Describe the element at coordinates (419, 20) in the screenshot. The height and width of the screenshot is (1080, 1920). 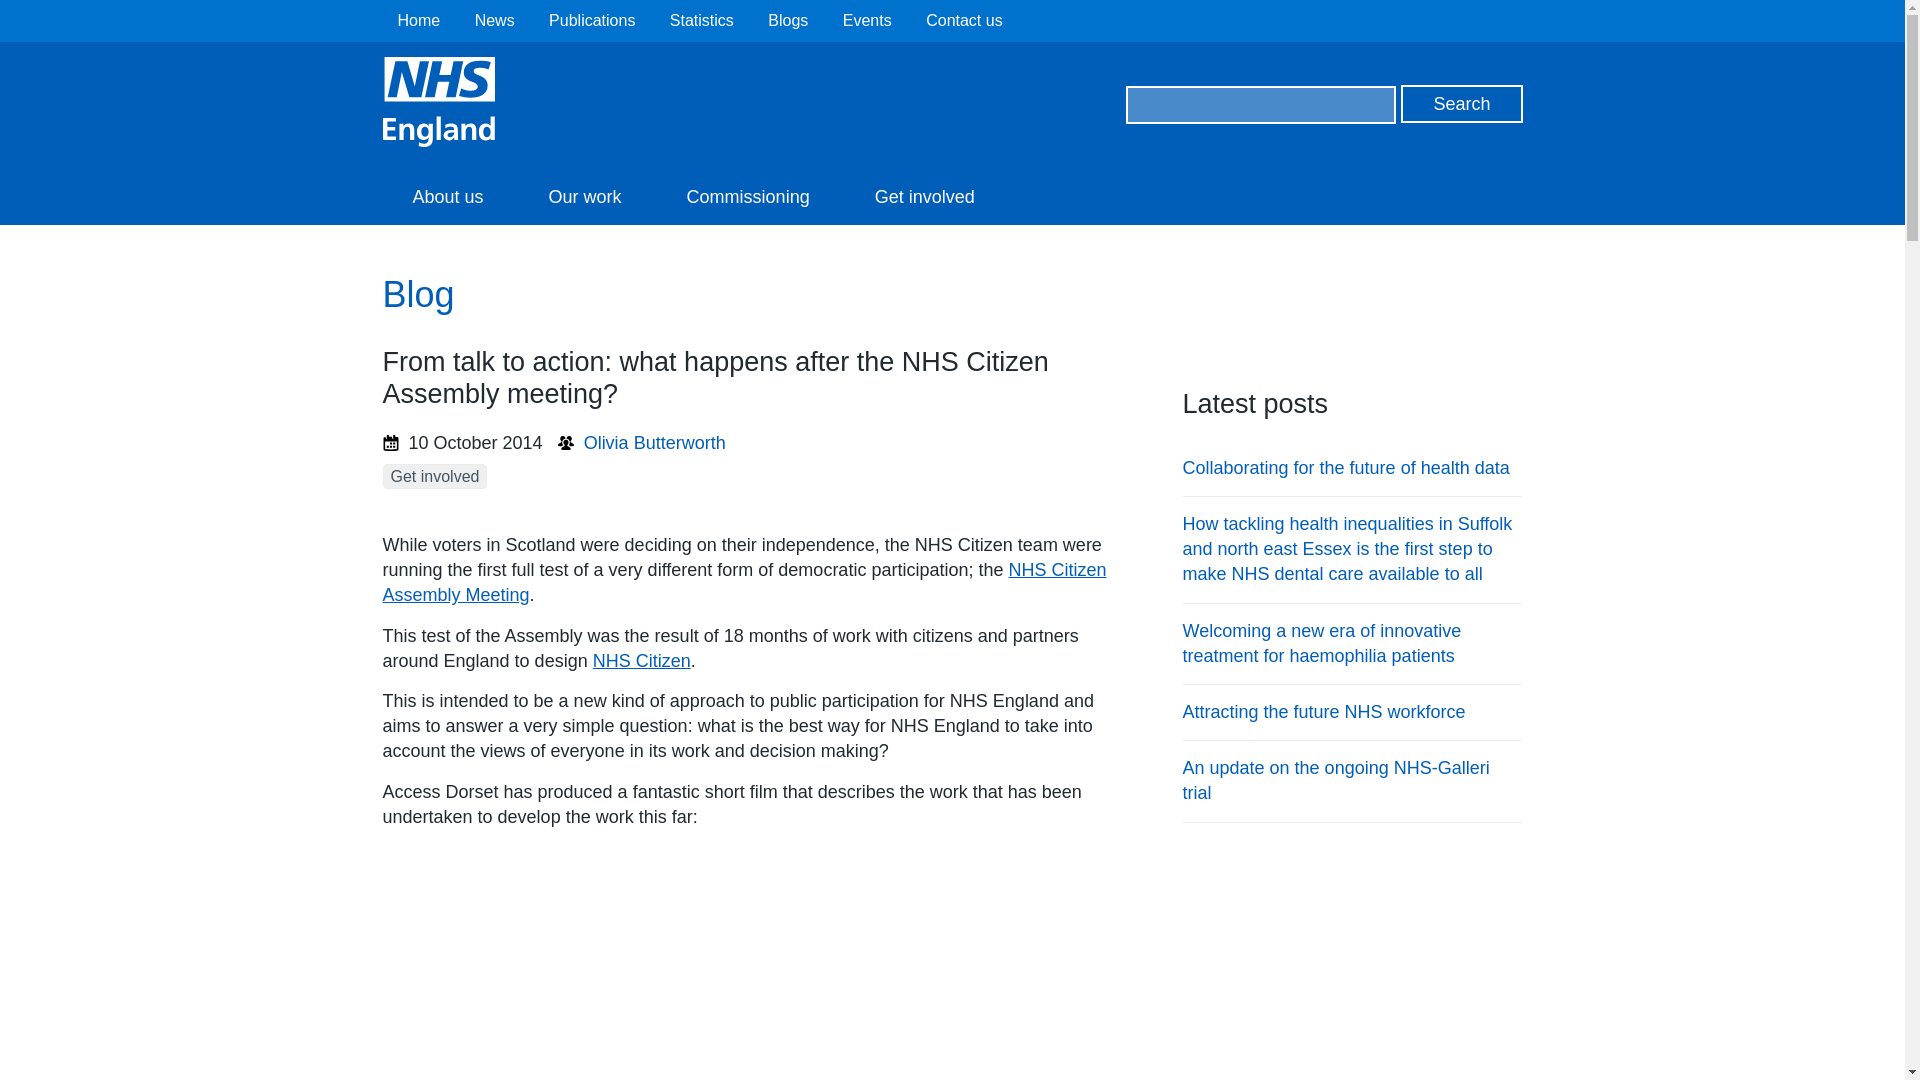
I see `Home` at that location.